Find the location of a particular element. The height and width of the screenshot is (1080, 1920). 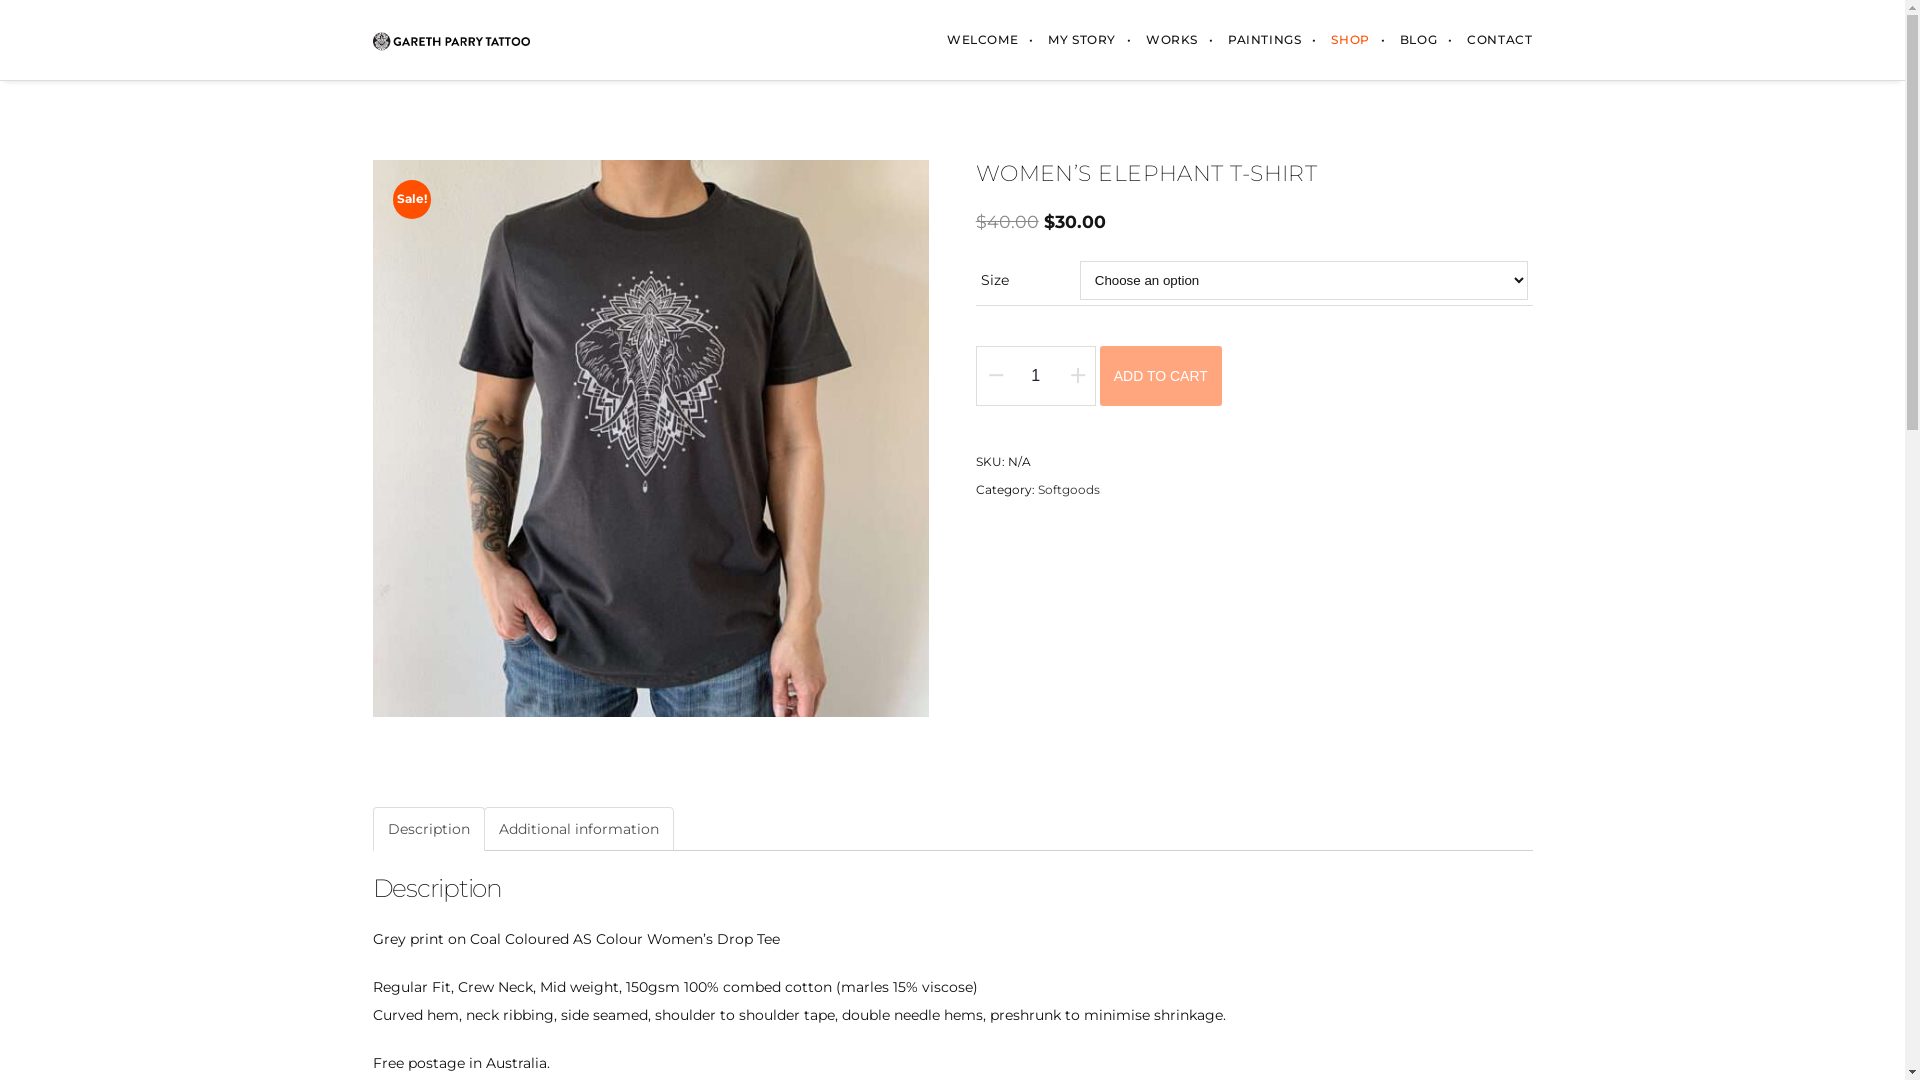

IMG_6510 is located at coordinates (650, 438).